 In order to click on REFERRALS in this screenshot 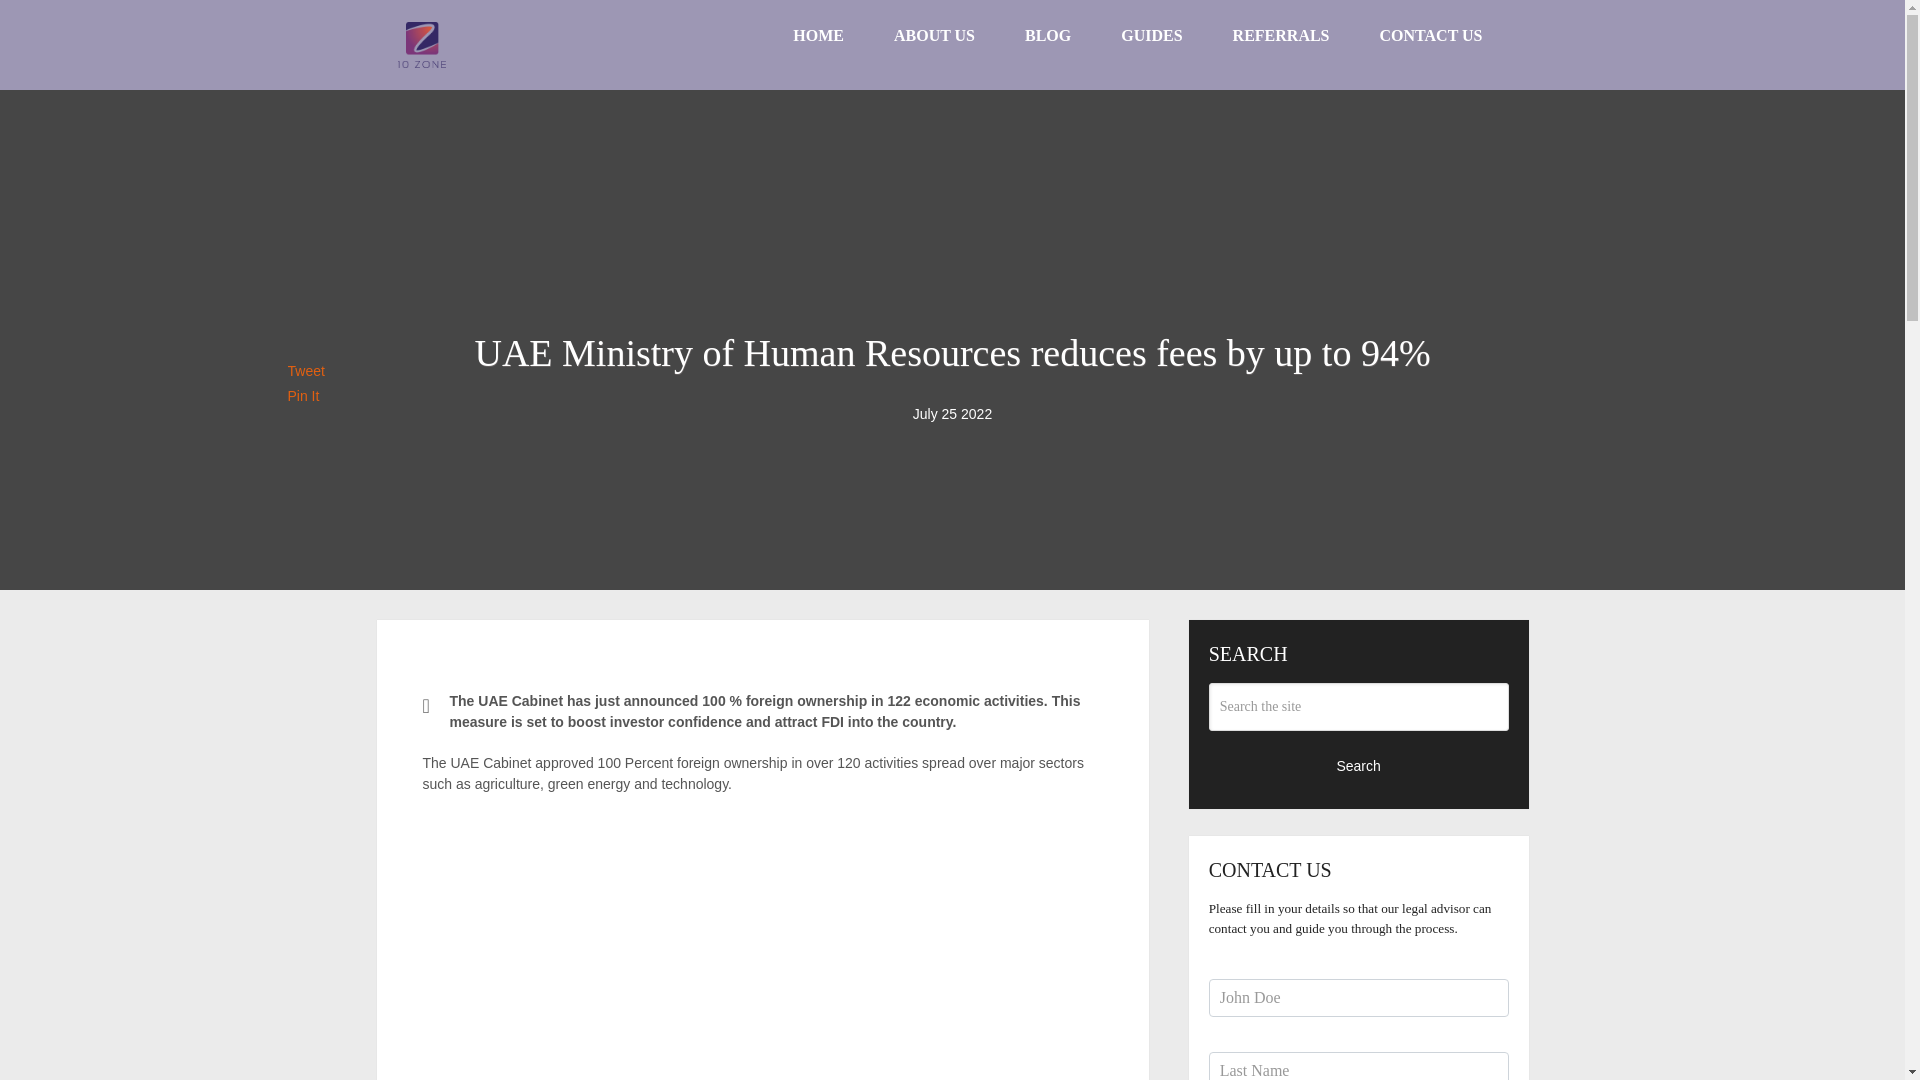, I will do `click(1281, 36)`.